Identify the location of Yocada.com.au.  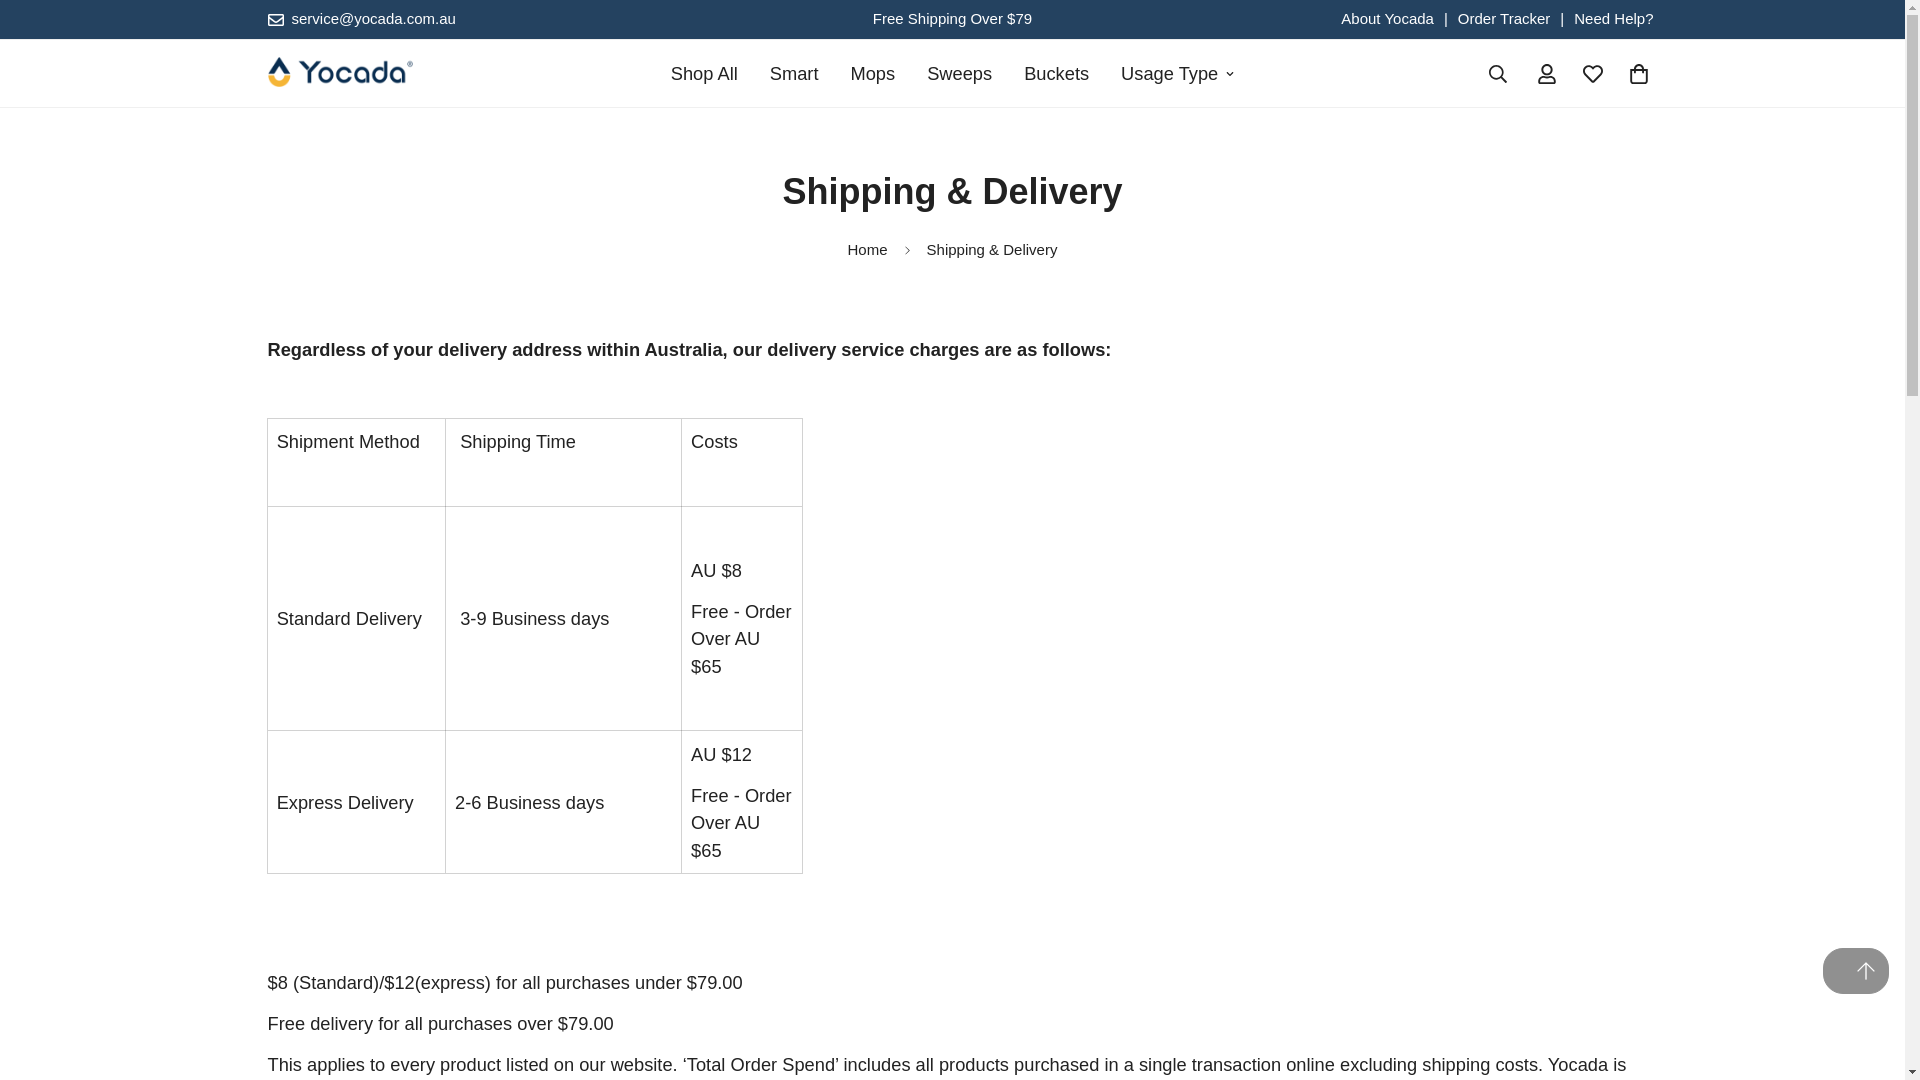
(340, 74).